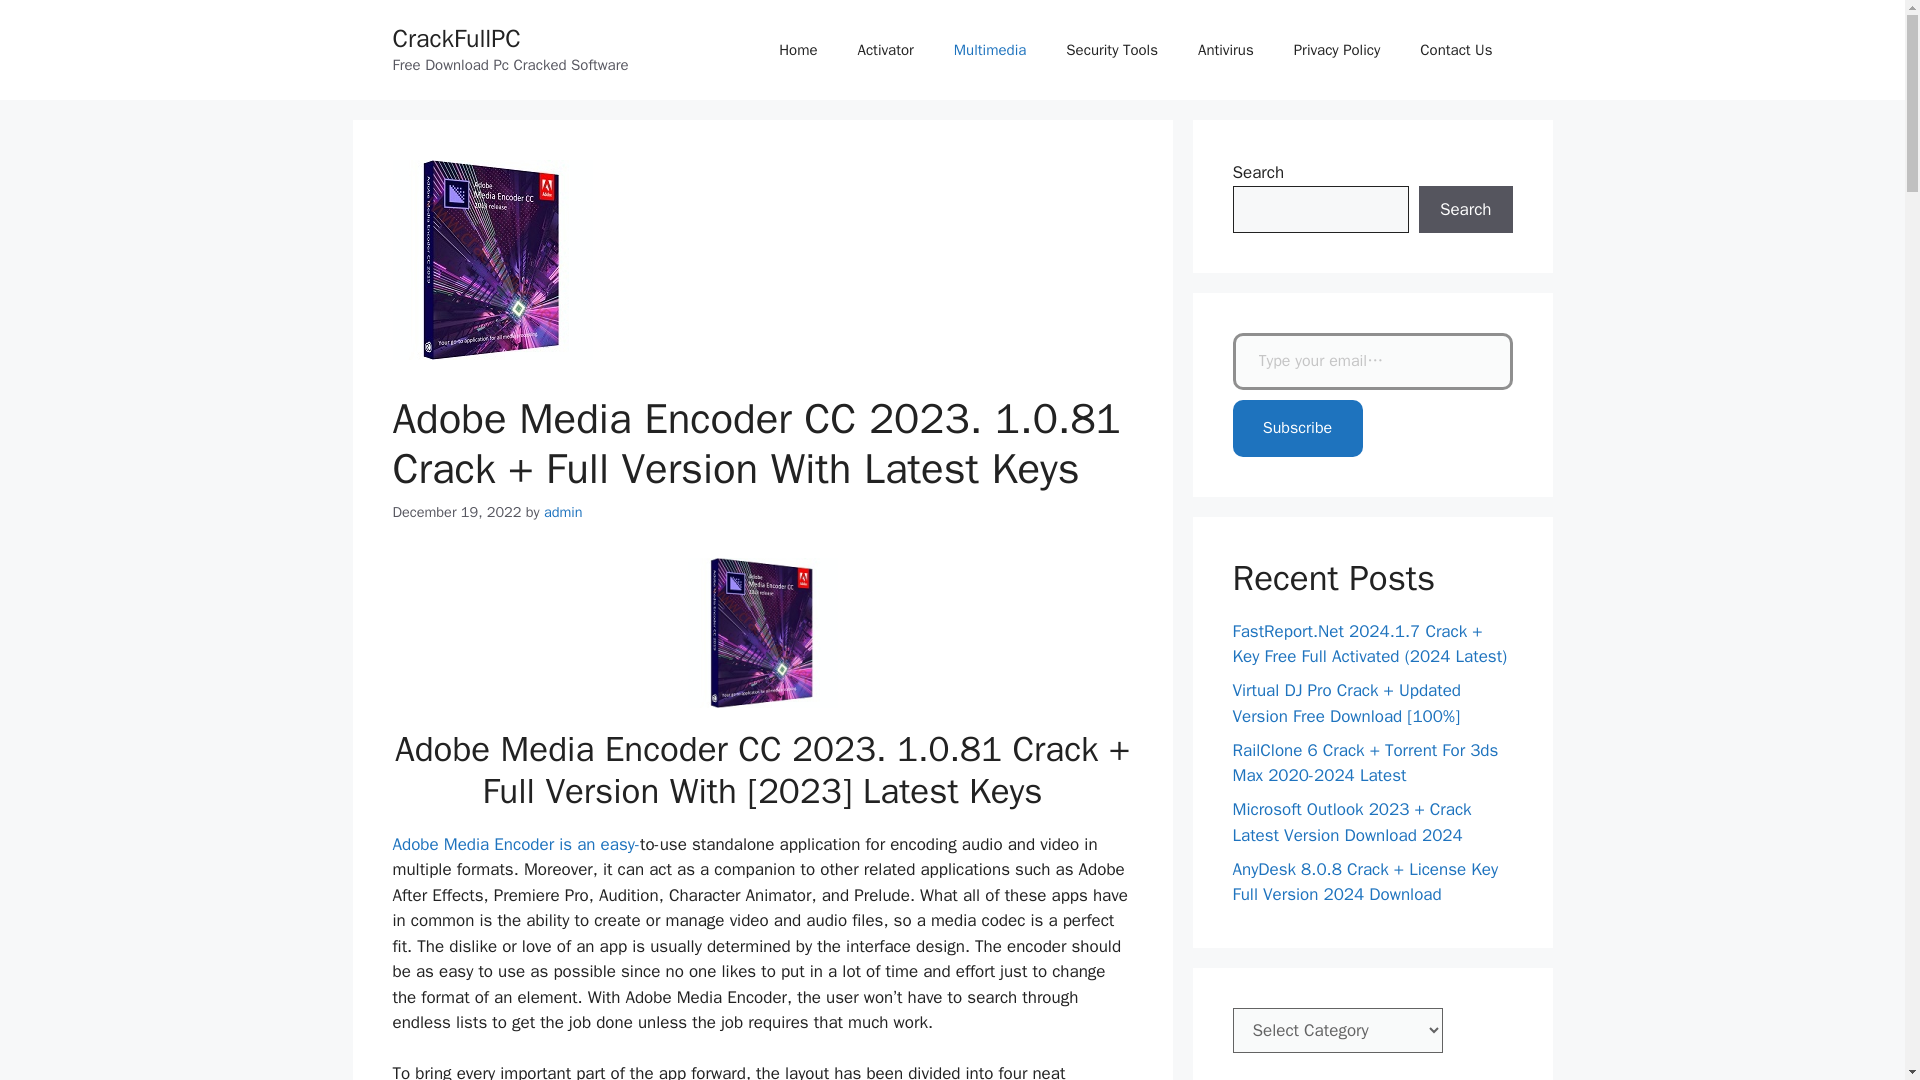  What do you see at coordinates (1112, 50) in the screenshot?
I see `Security Tools` at bounding box center [1112, 50].